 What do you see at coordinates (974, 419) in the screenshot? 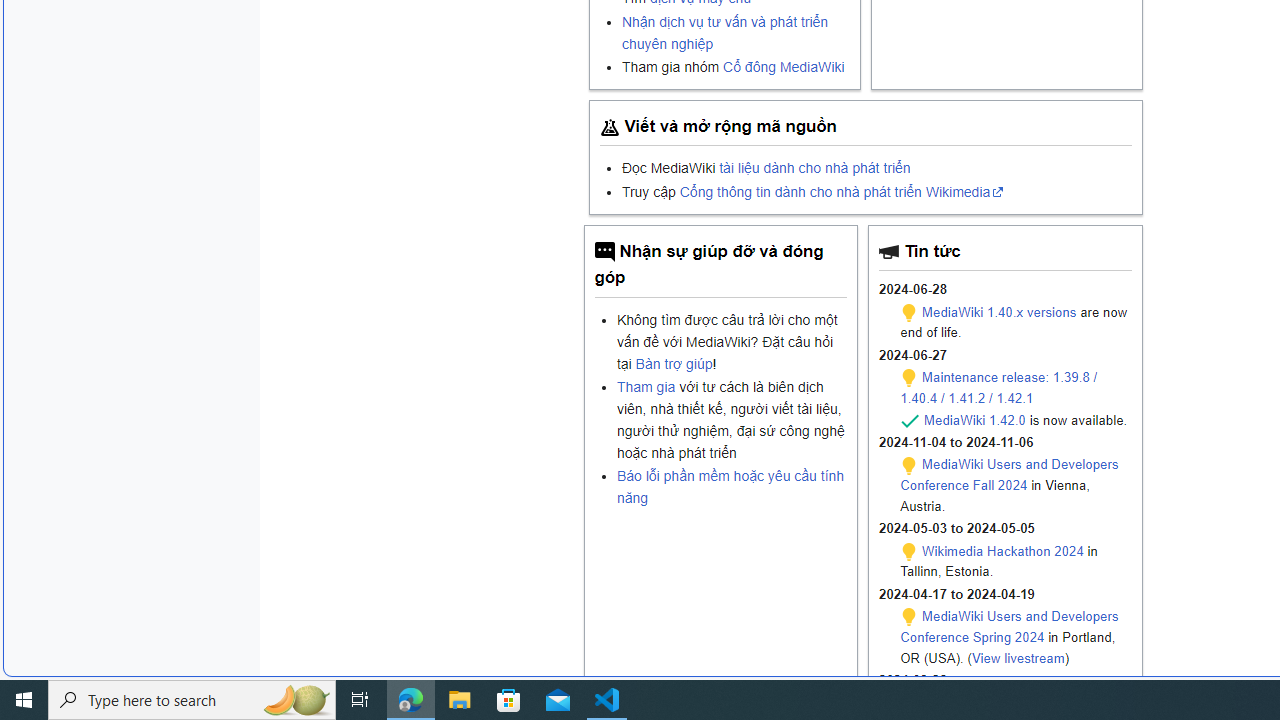
I see `MediaWiki 1.42.0` at bounding box center [974, 419].